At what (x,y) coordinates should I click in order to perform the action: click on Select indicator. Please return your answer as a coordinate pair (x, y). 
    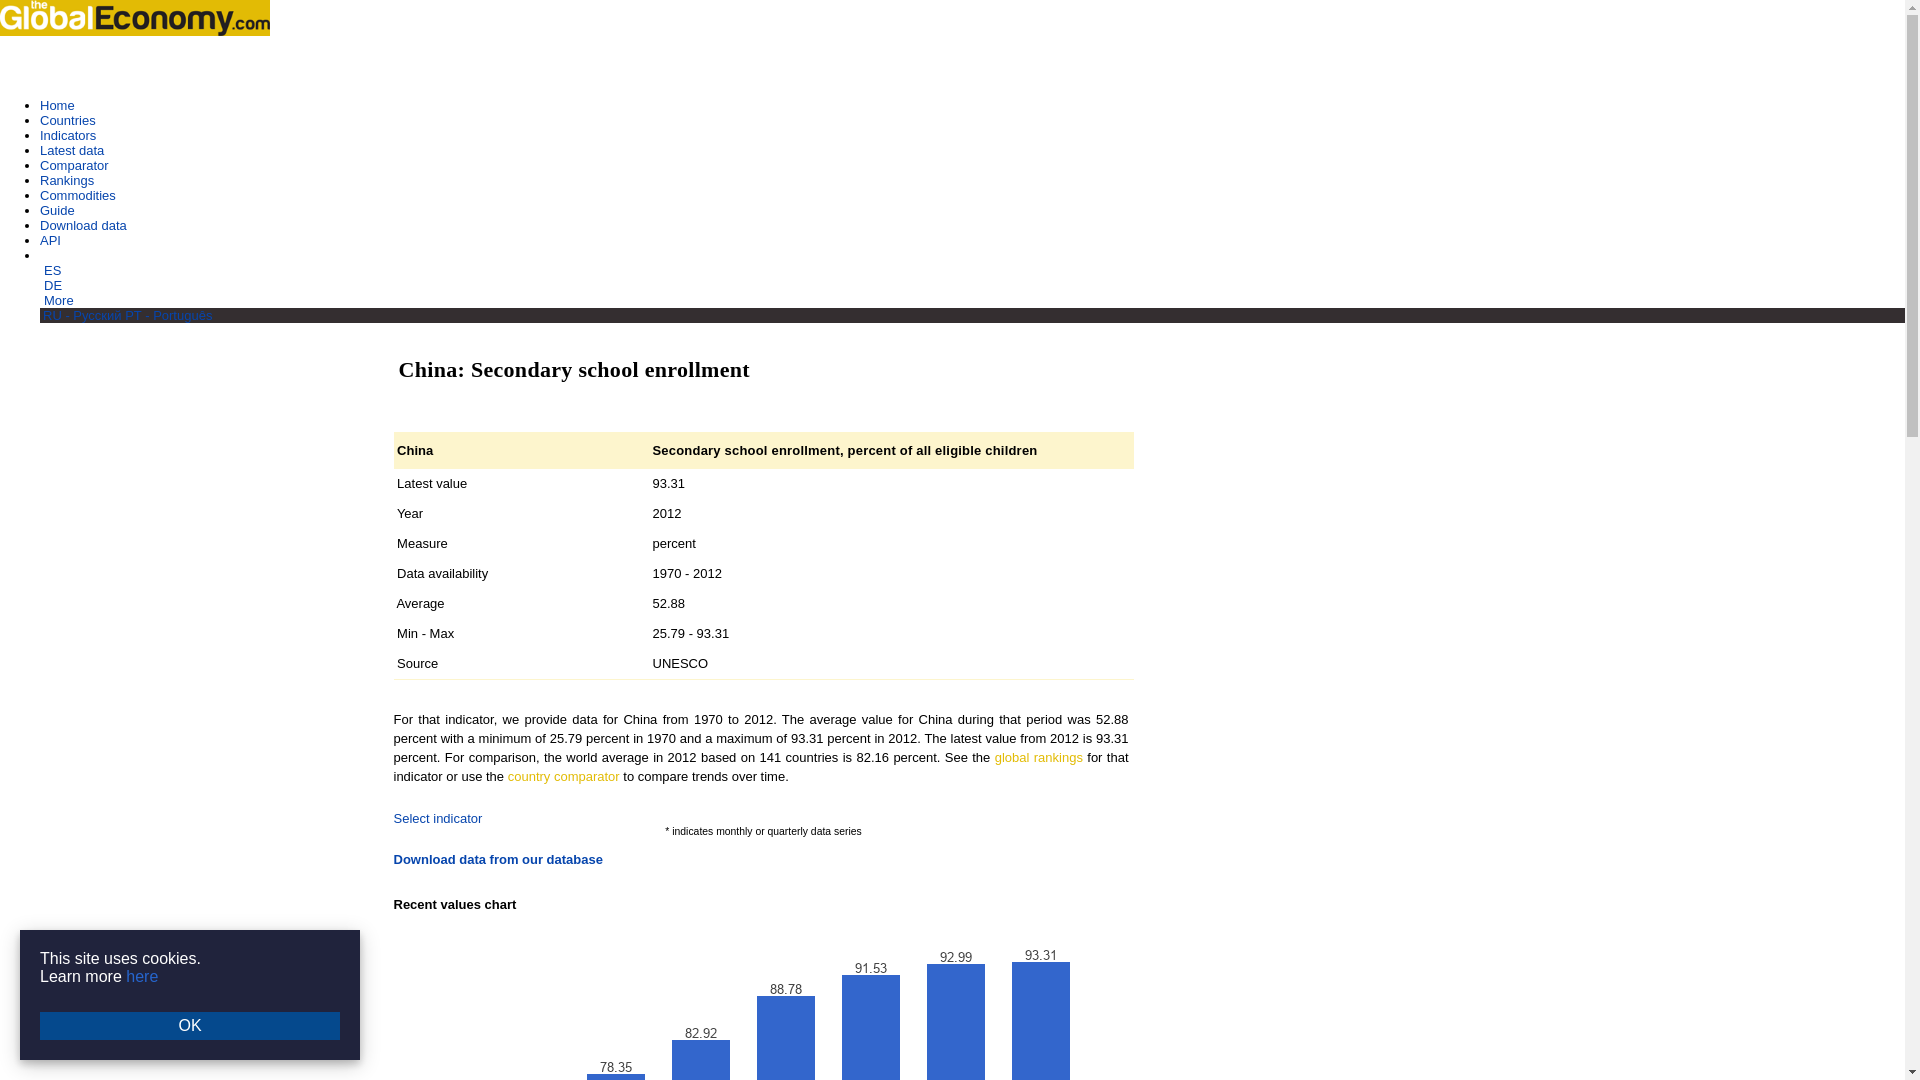
    Looking at the image, I should click on (438, 818).